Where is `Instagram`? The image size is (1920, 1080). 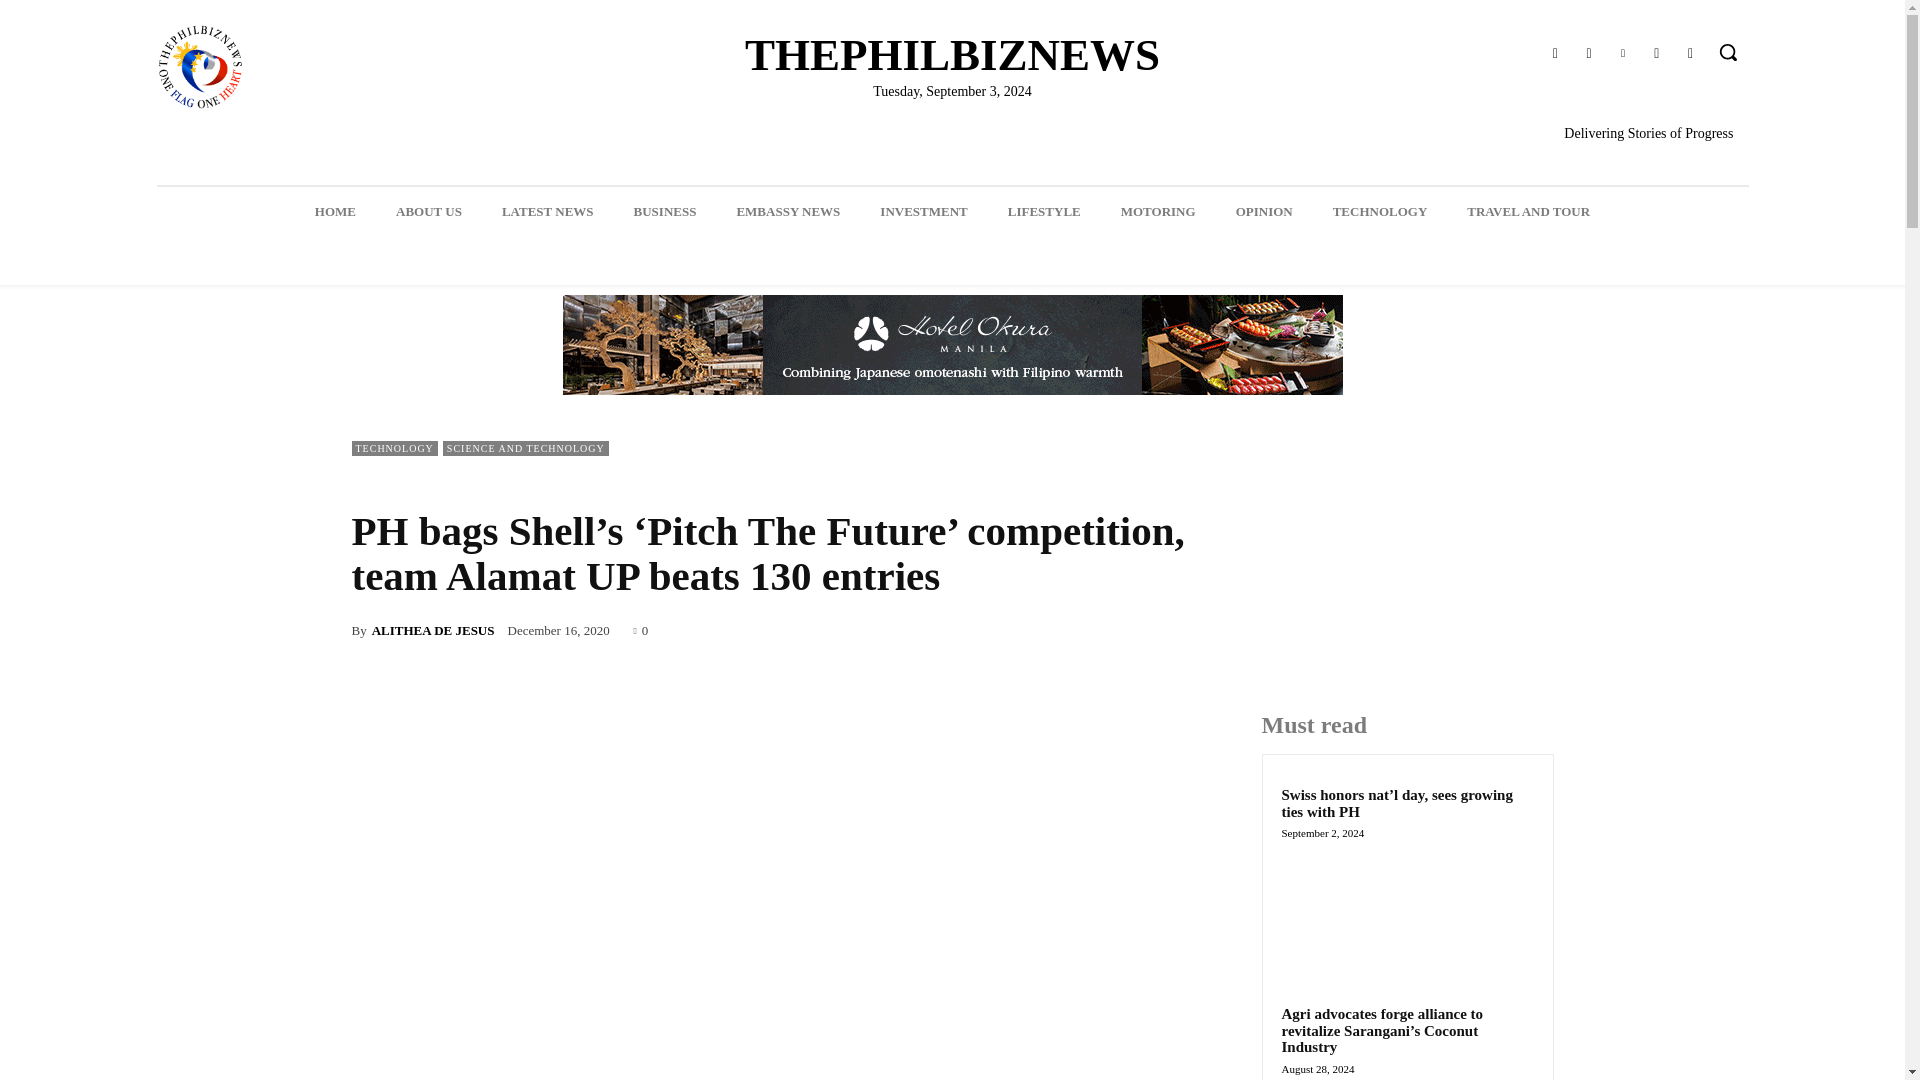
Instagram is located at coordinates (1588, 54).